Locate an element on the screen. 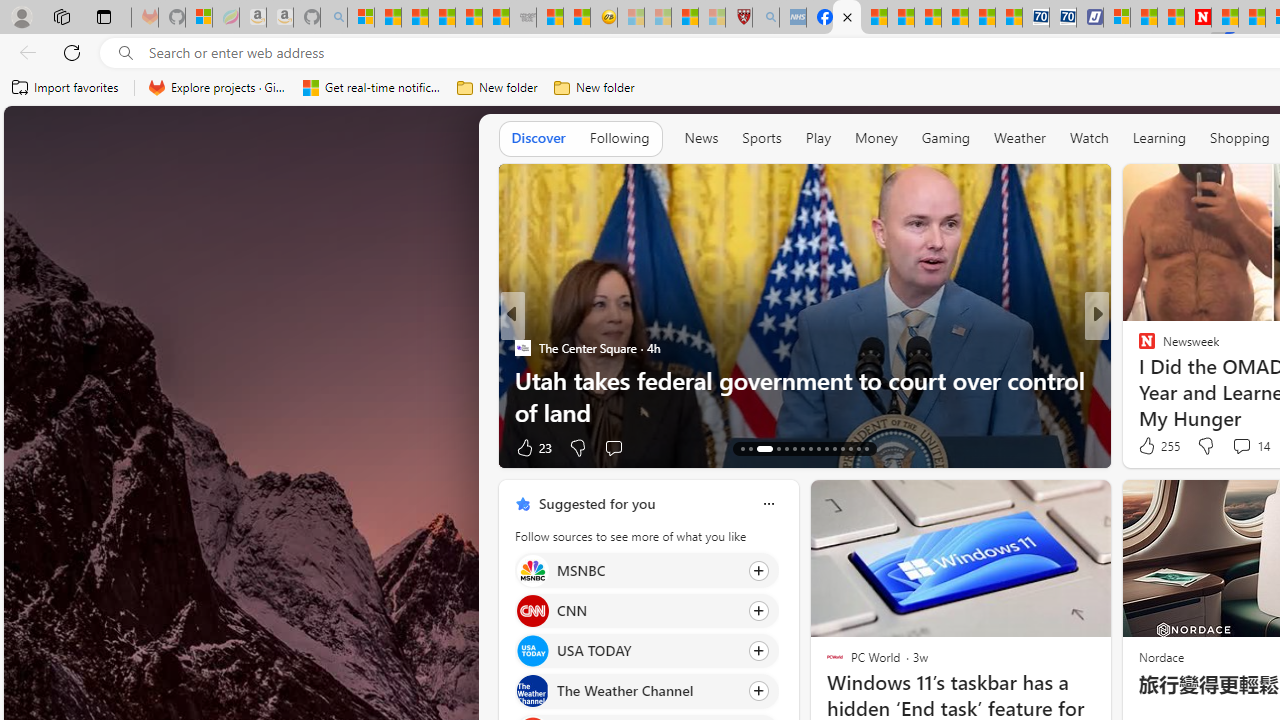 The height and width of the screenshot is (720, 1280). Search icon is located at coordinates (126, 53).